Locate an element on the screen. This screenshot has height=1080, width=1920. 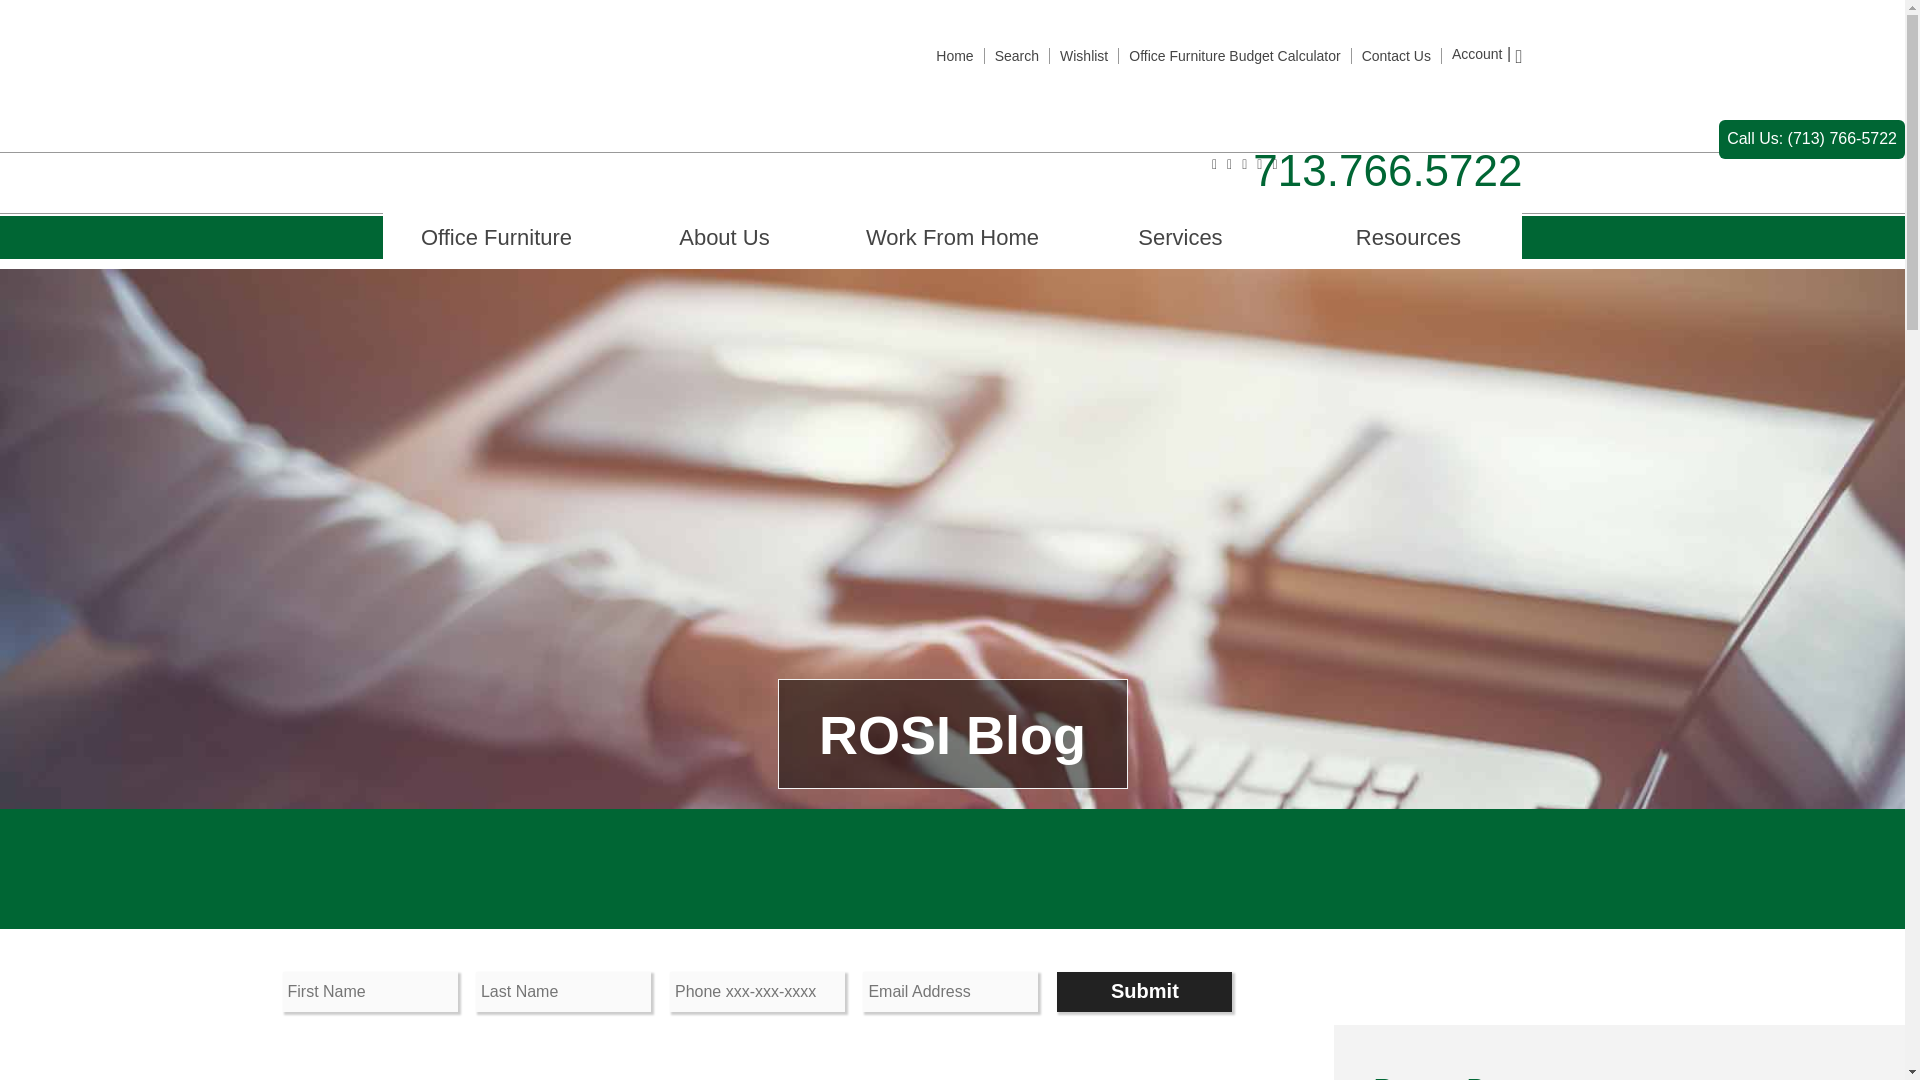
713.766.5722 is located at coordinates (1388, 170).